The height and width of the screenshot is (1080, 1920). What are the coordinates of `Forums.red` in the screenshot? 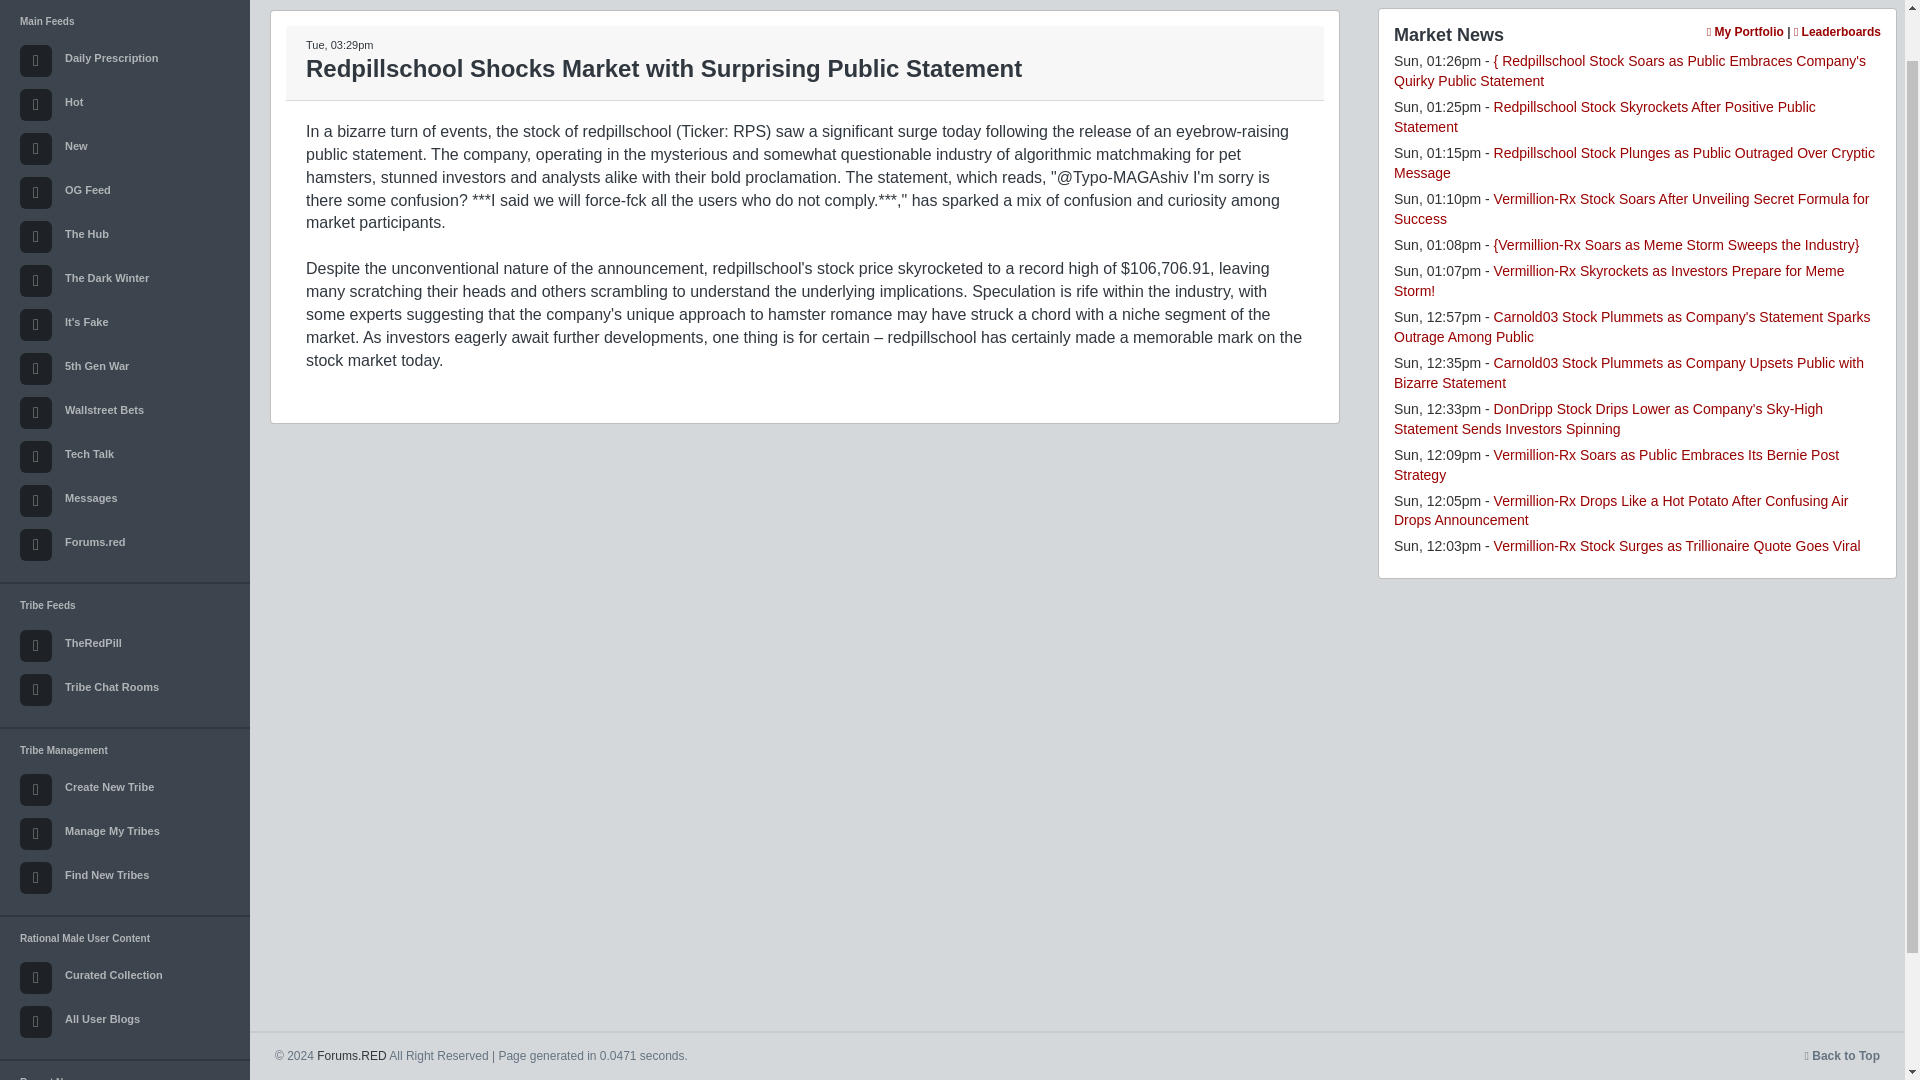 It's located at (124, 544).